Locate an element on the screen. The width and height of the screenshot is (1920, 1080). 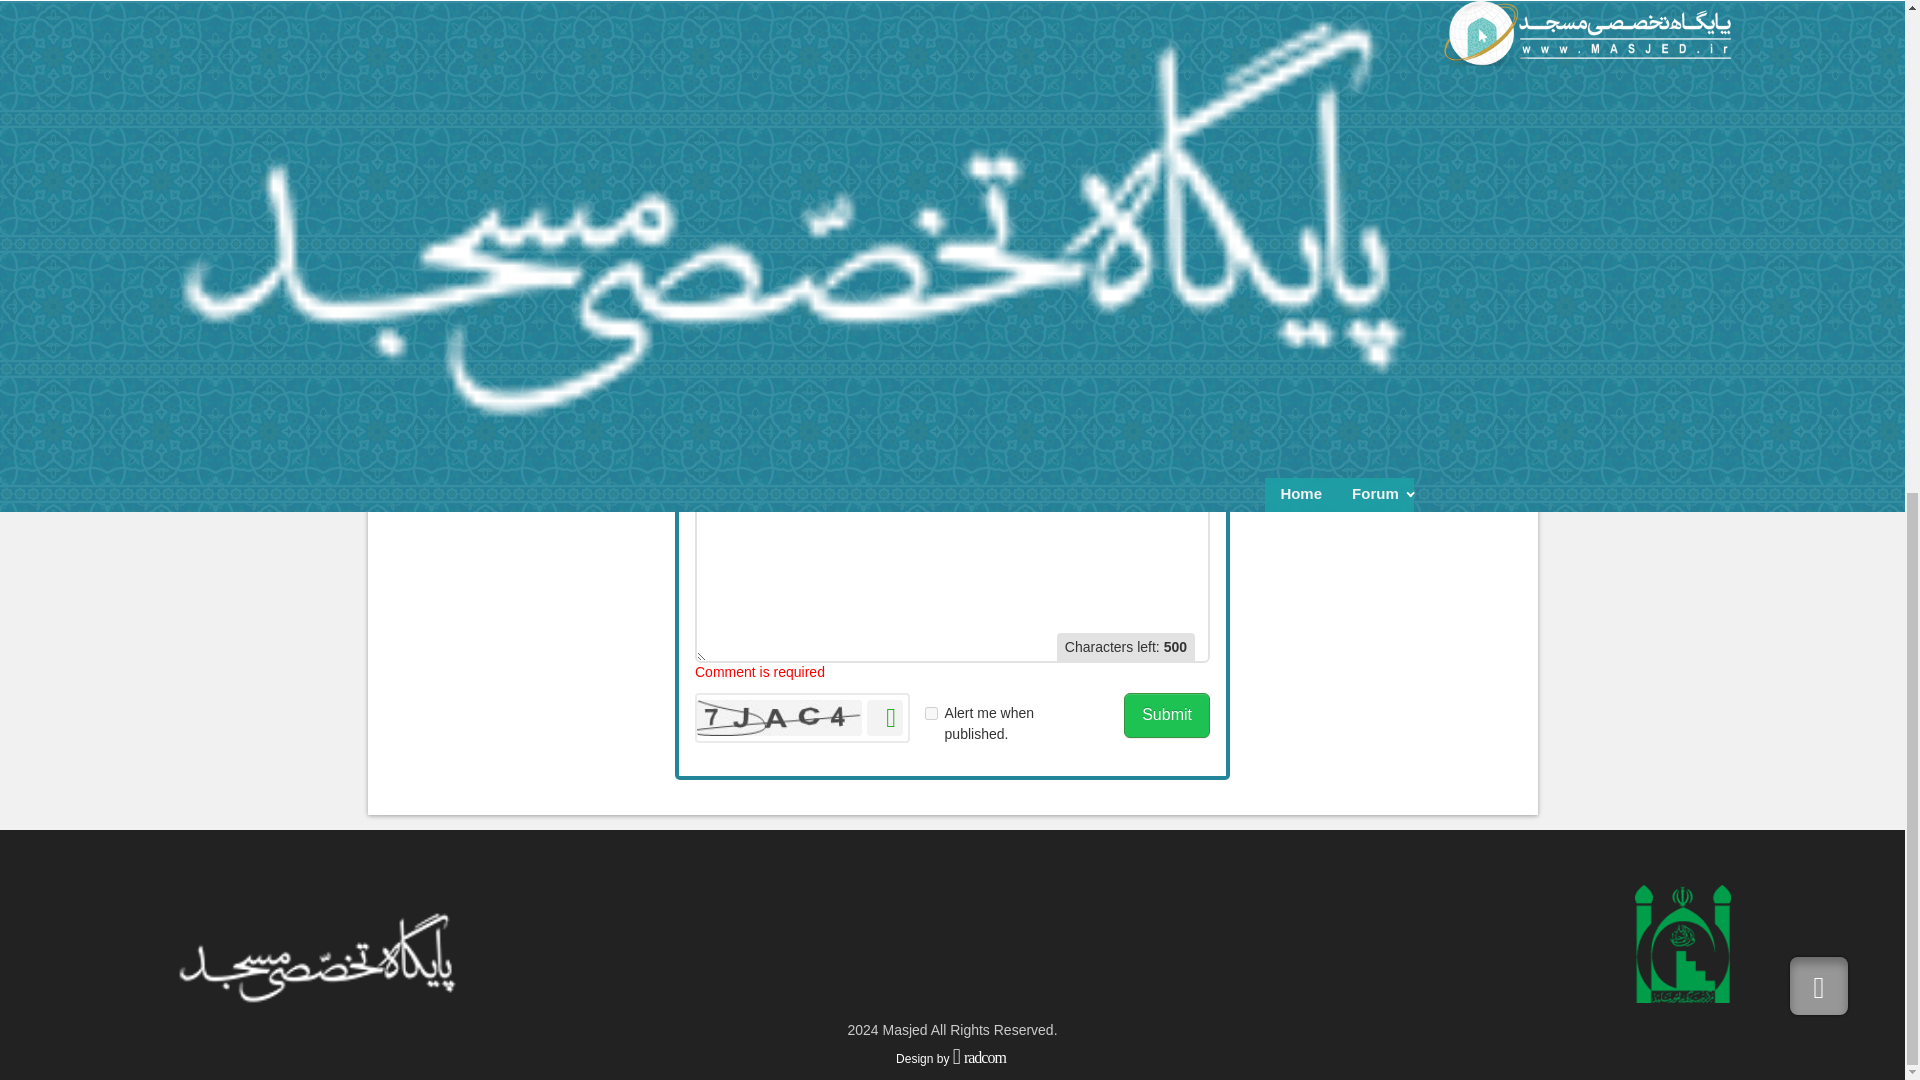
radcom is located at coordinates (980, 1058).